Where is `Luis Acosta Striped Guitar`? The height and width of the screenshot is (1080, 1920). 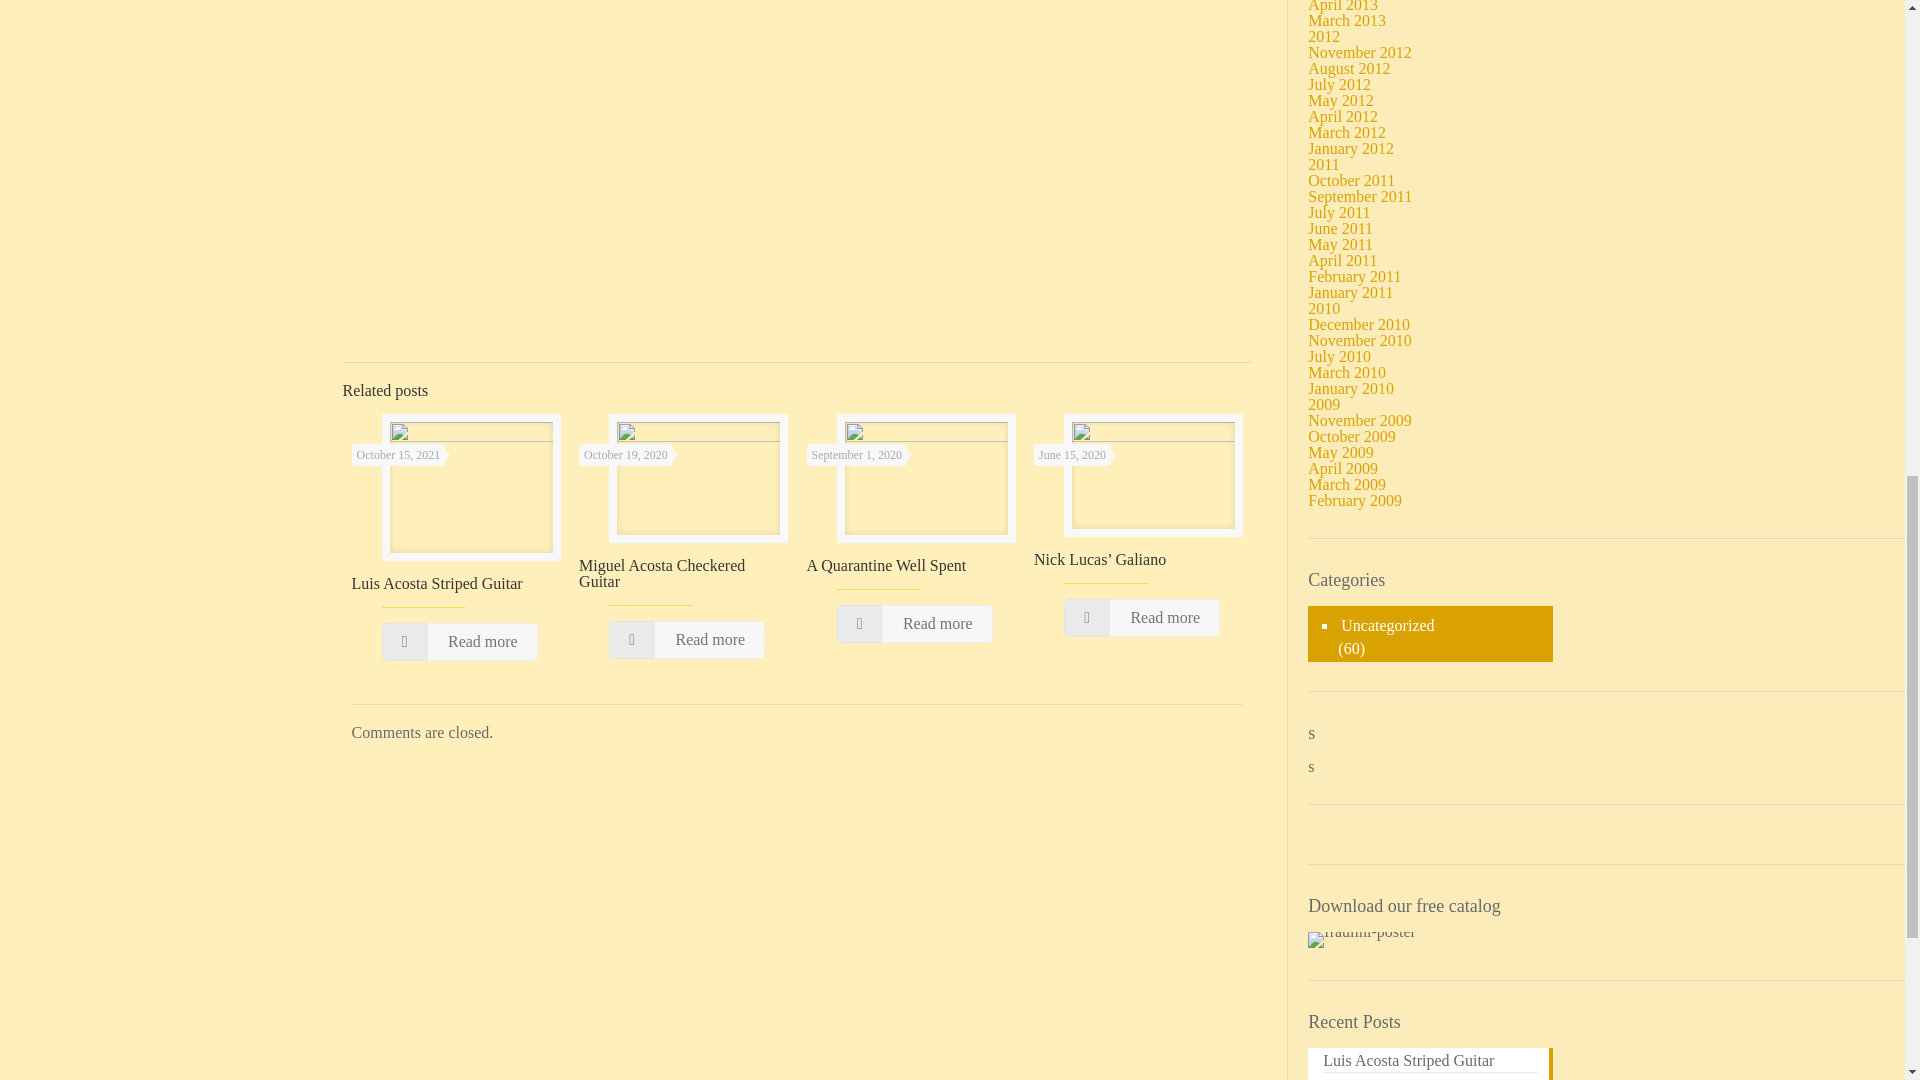 Luis Acosta Striped Guitar is located at coordinates (436, 582).